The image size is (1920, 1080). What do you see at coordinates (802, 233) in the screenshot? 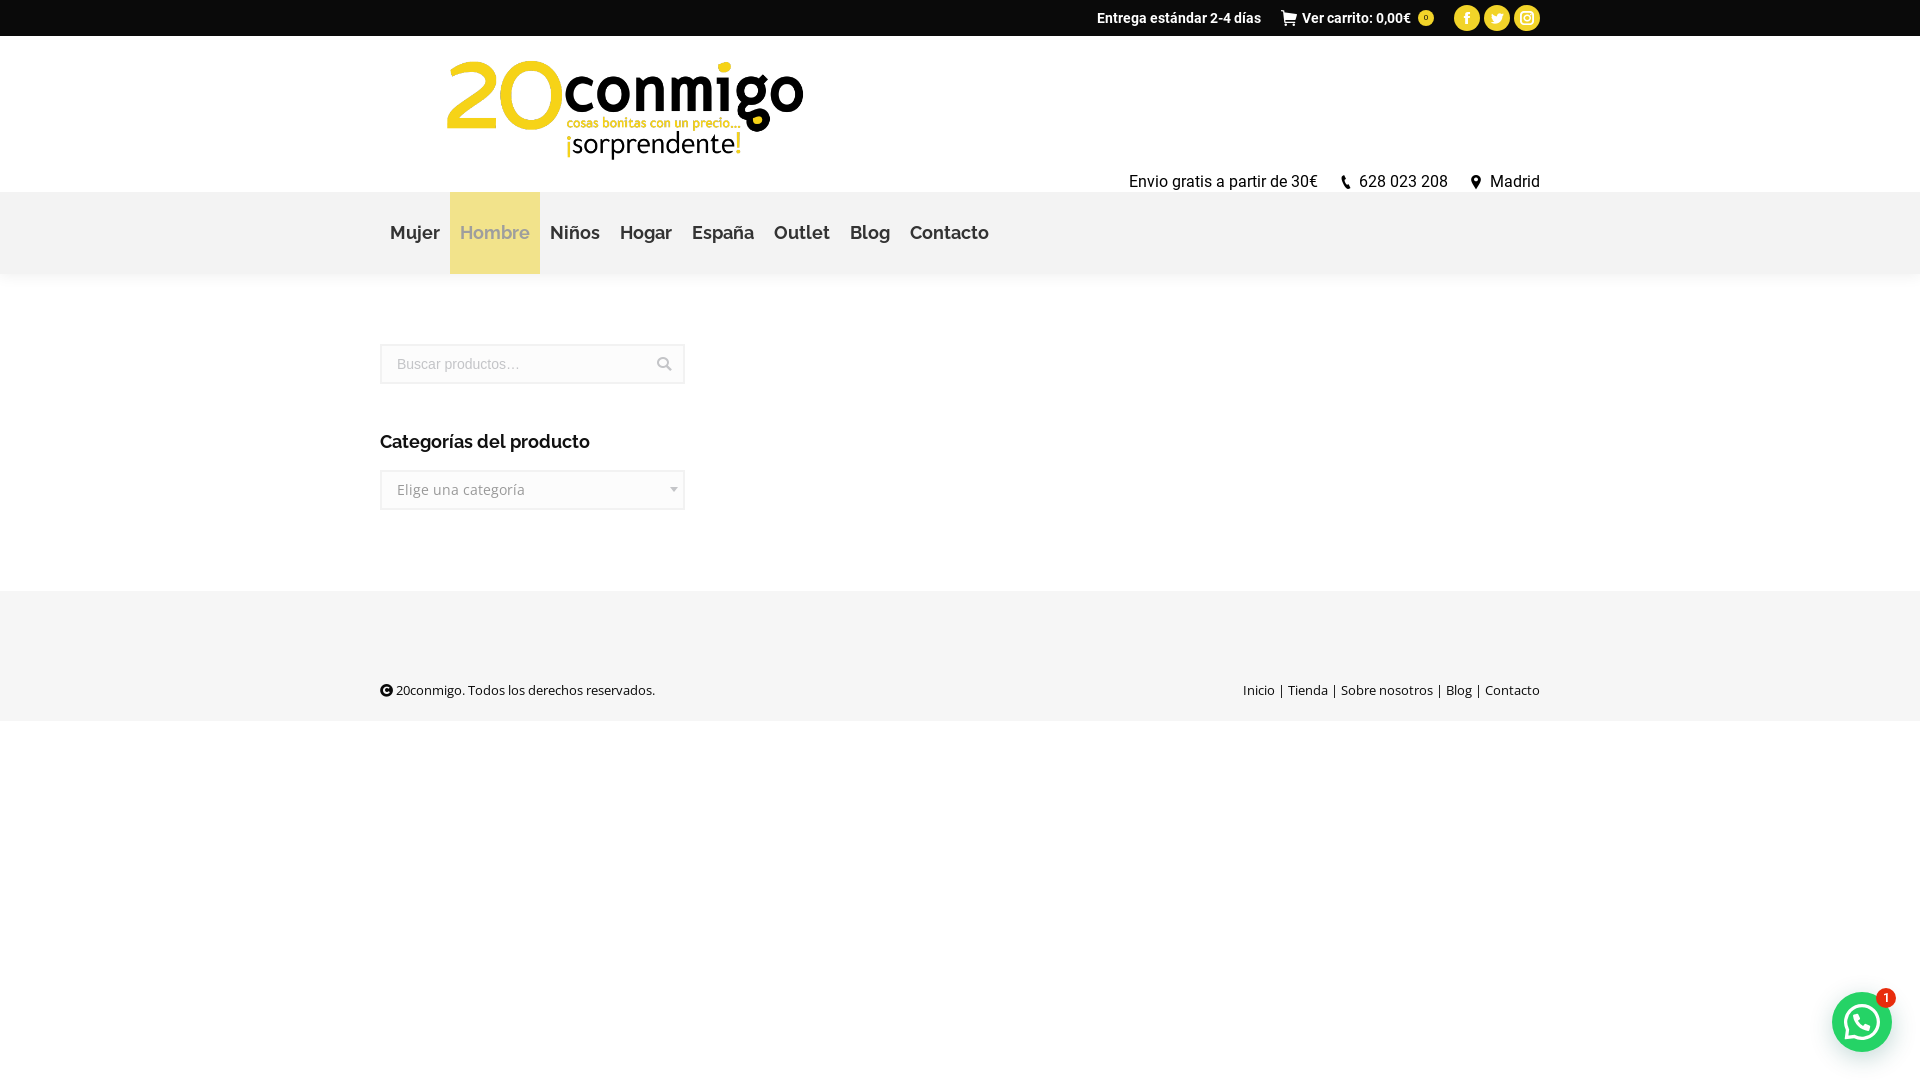
I see `Outlet` at bounding box center [802, 233].